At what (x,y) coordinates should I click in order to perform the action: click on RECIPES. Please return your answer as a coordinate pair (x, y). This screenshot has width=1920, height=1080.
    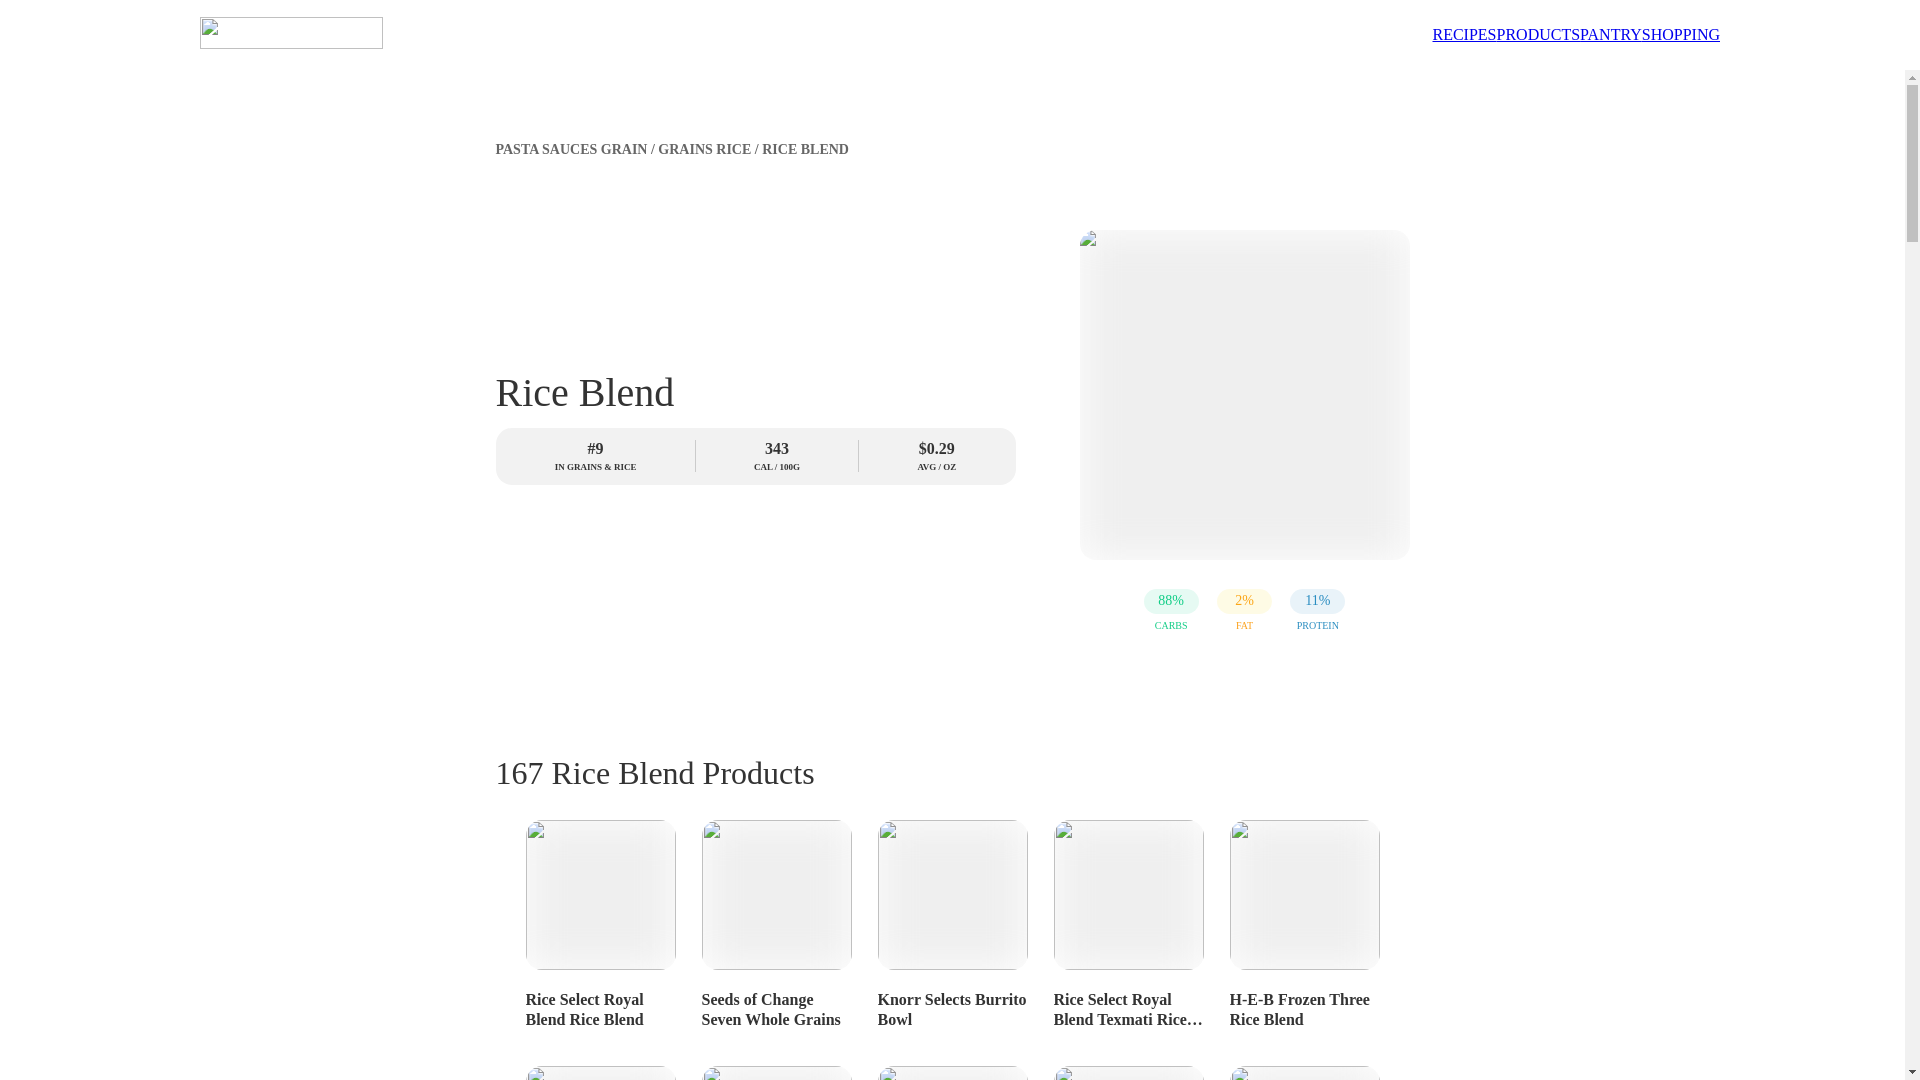
    Looking at the image, I should click on (1464, 34).